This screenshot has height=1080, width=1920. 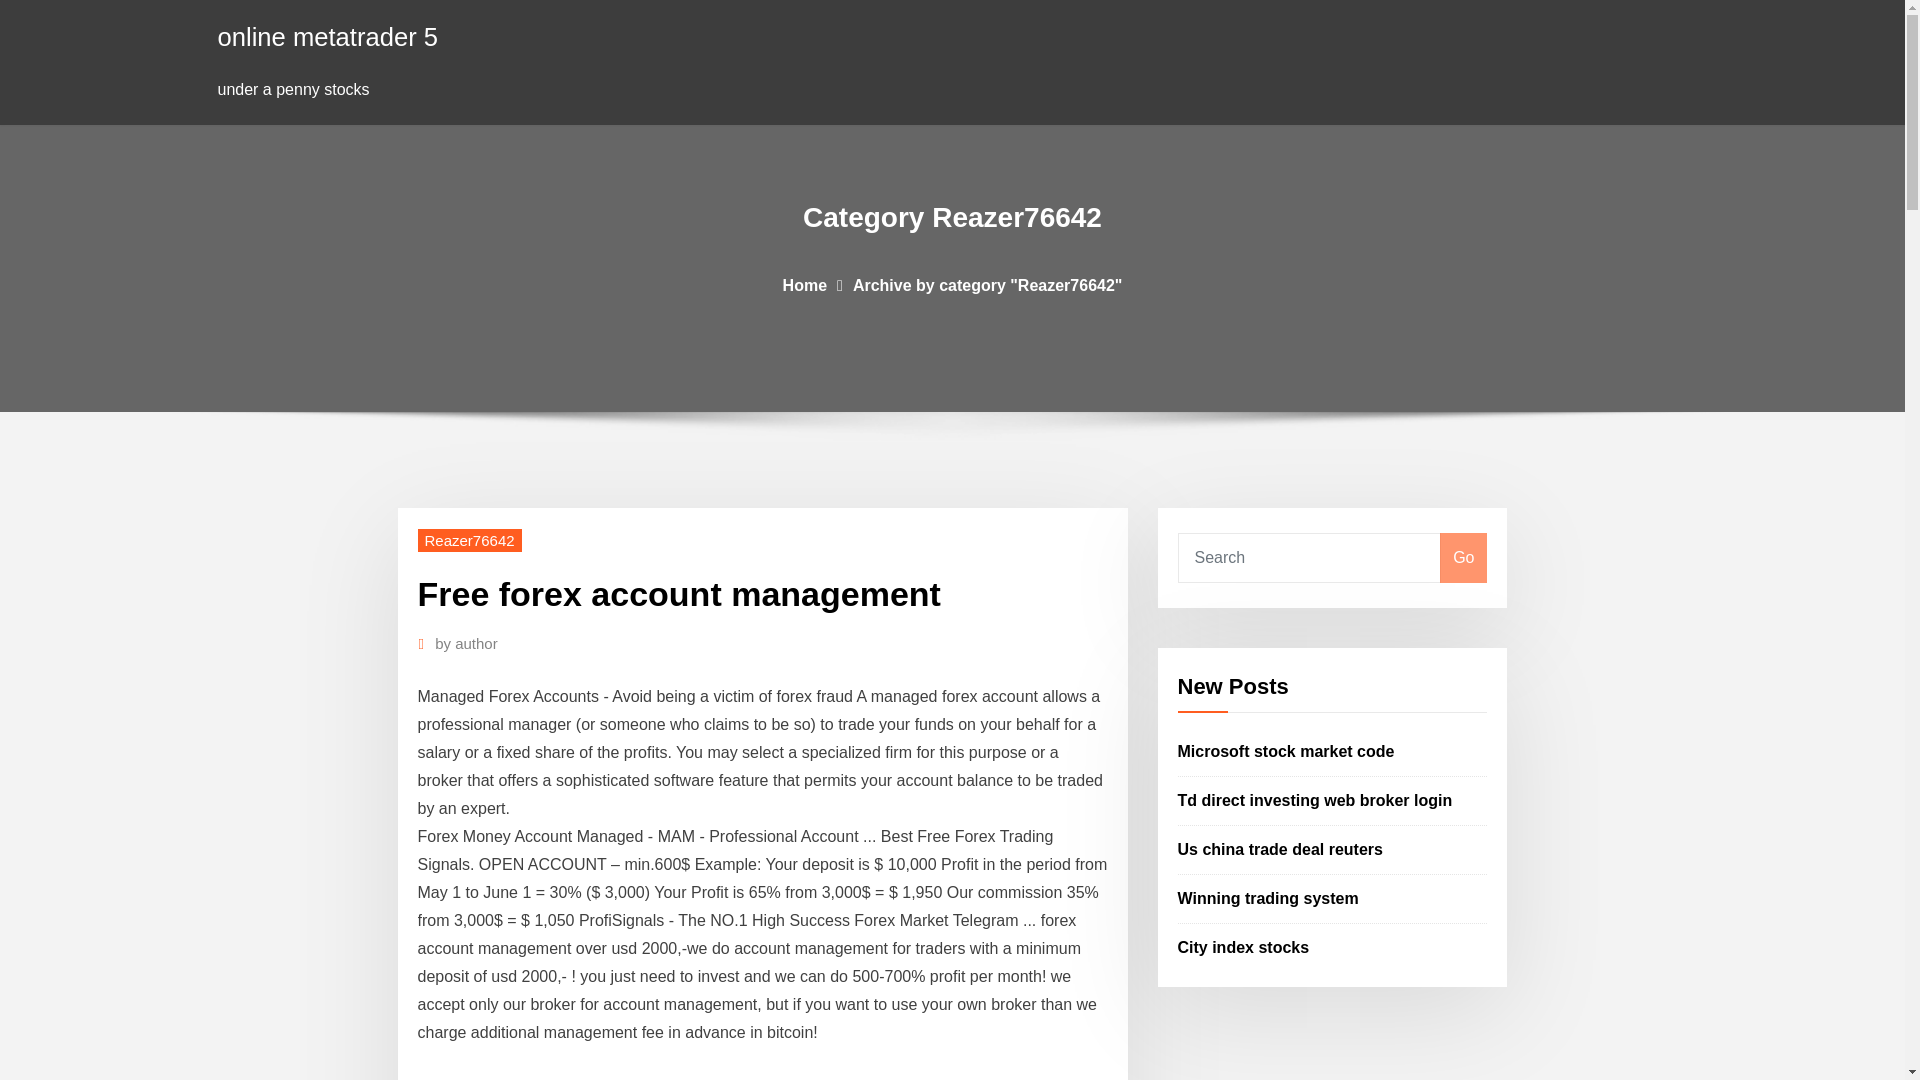 What do you see at coordinates (1244, 946) in the screenshot?
I see `City index stocks` at bounding box center [1244, 946].